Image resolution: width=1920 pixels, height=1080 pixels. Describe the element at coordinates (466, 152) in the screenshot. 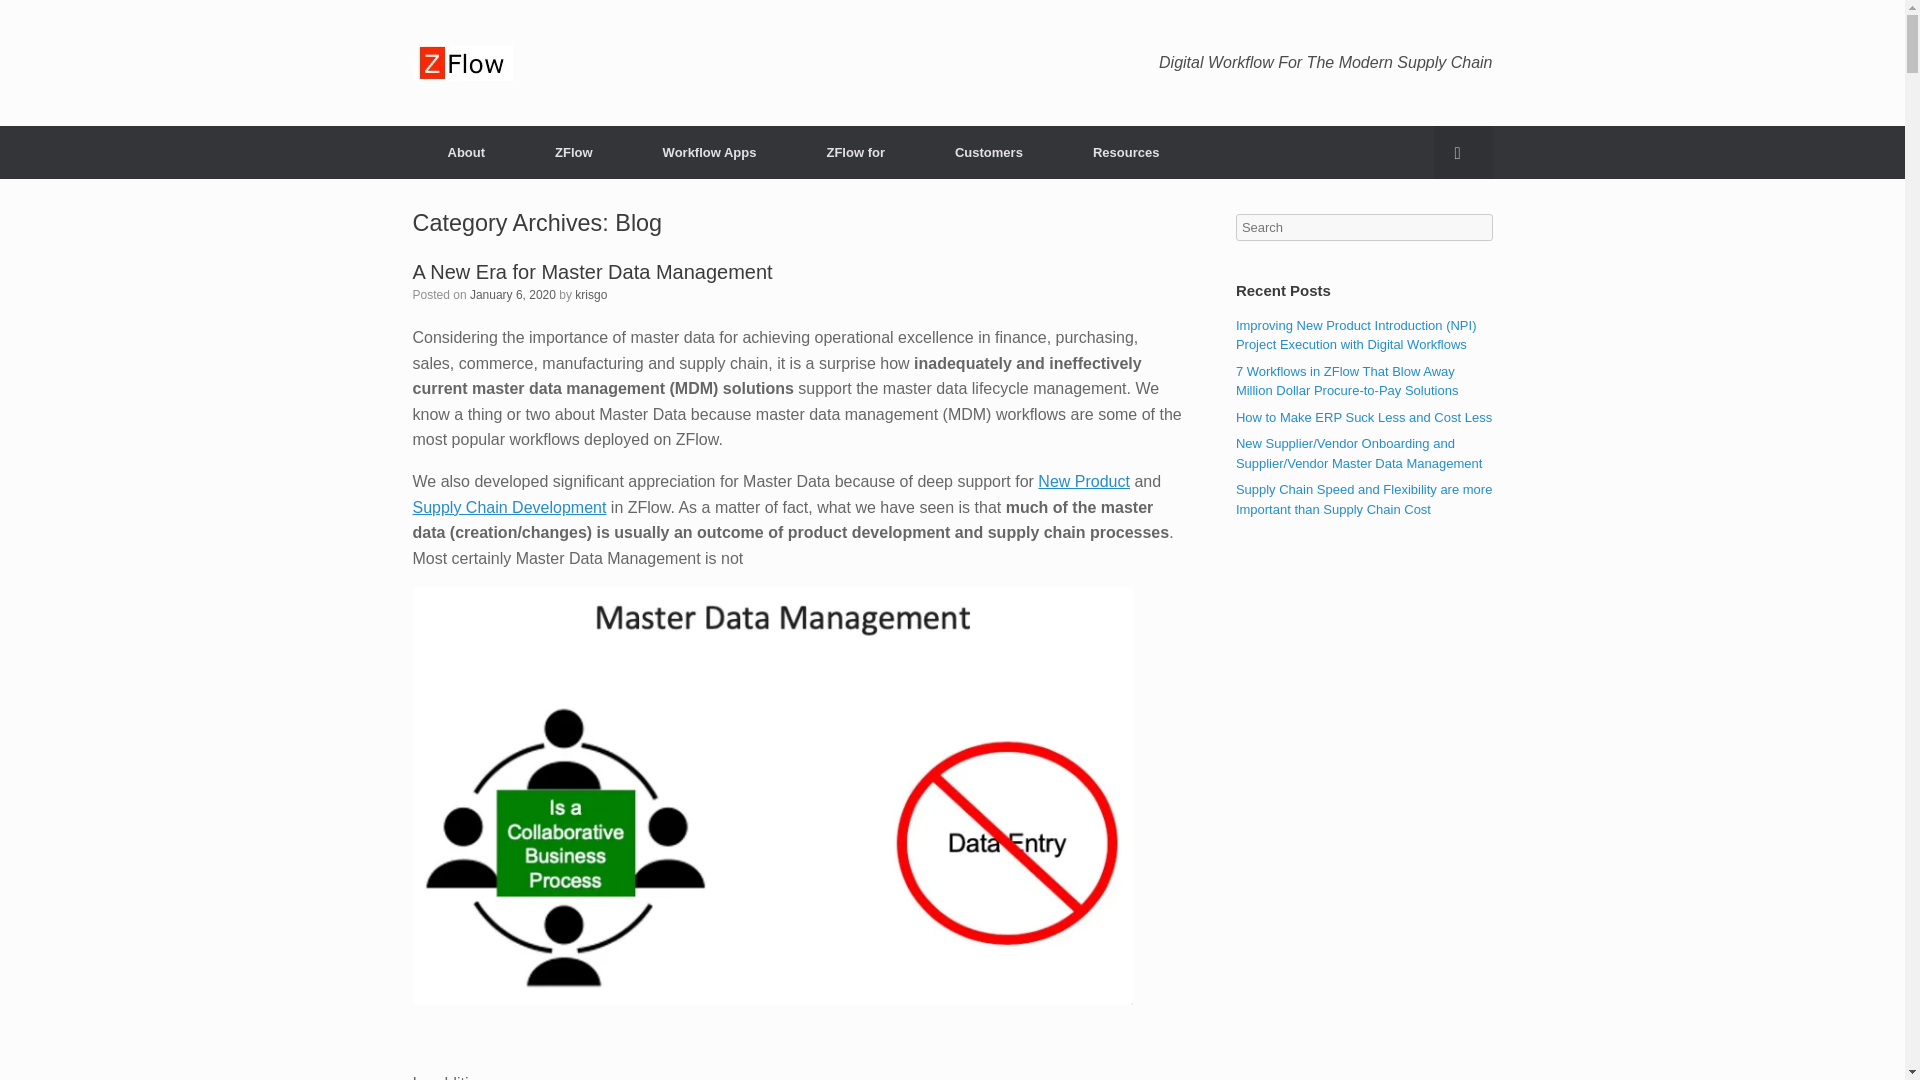

I see `About` at that location.